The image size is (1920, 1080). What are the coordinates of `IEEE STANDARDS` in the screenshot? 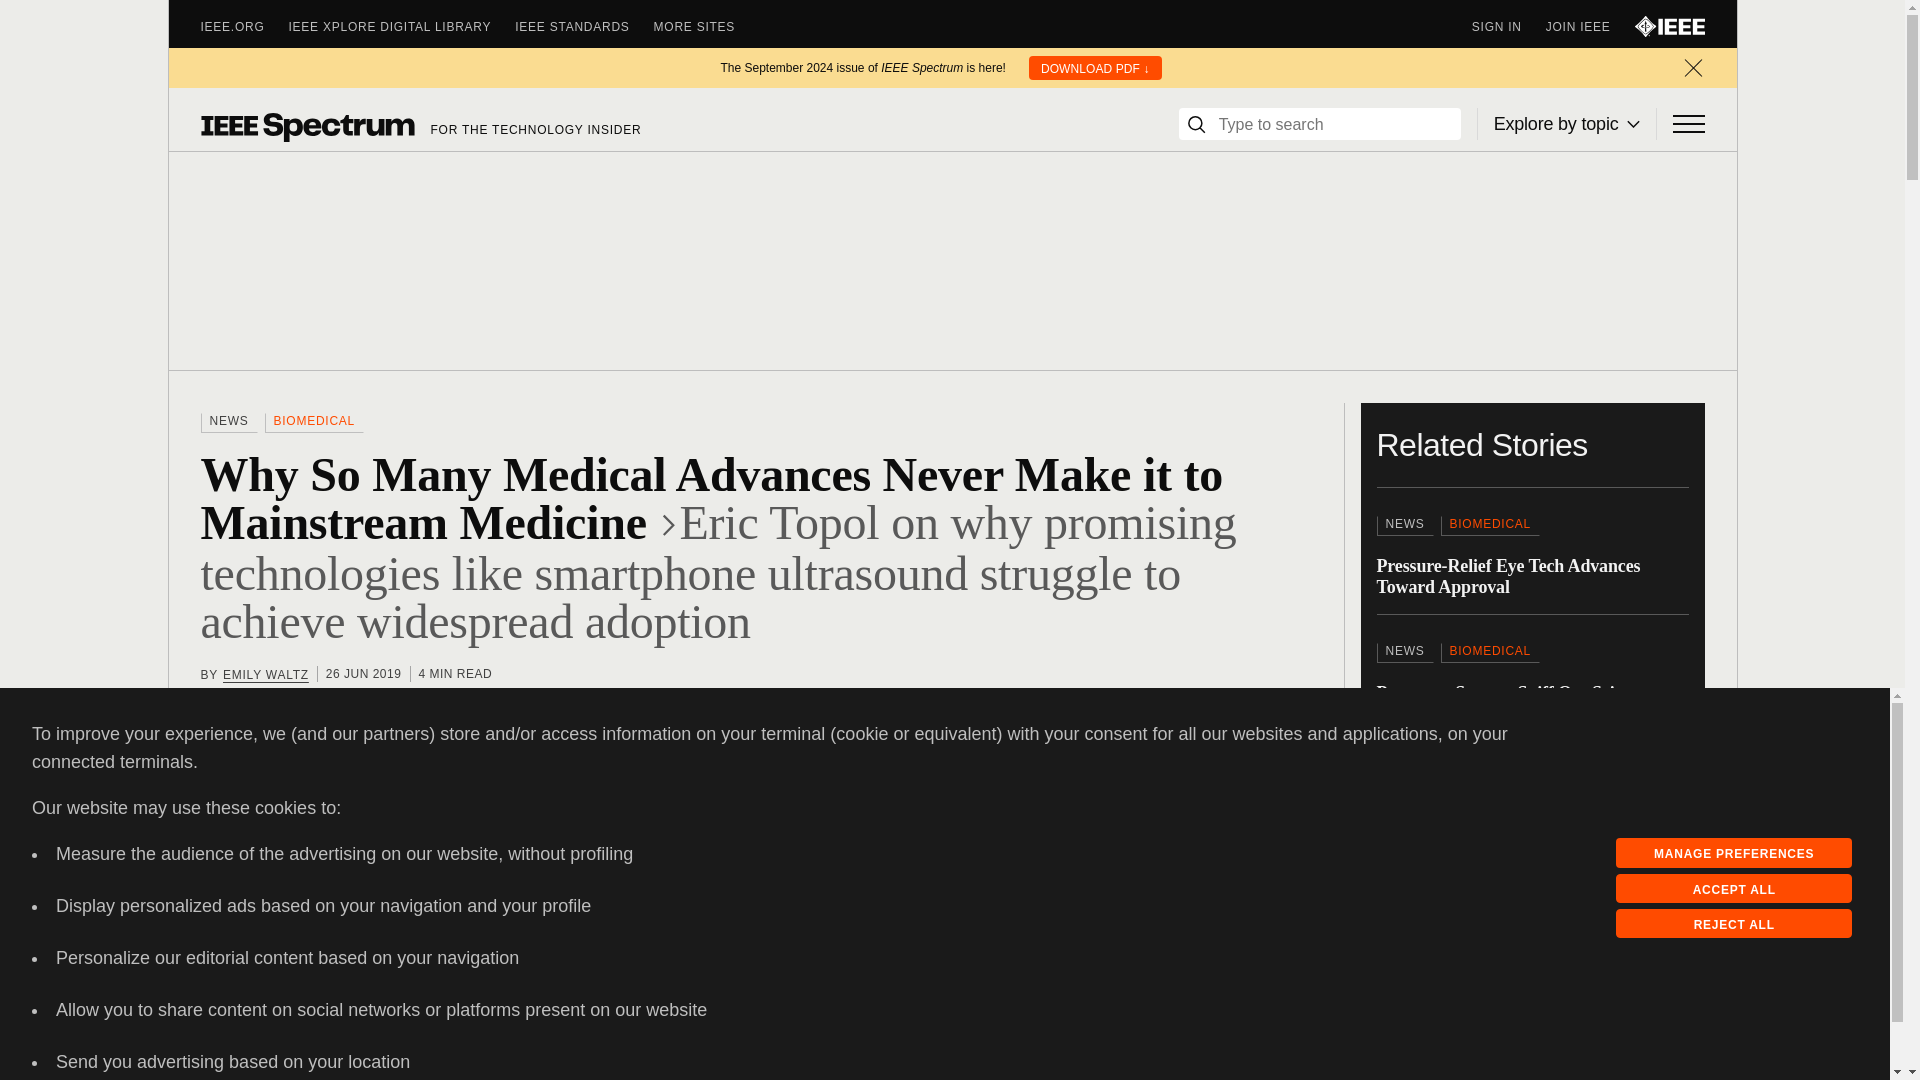 It's located at (583, 26).